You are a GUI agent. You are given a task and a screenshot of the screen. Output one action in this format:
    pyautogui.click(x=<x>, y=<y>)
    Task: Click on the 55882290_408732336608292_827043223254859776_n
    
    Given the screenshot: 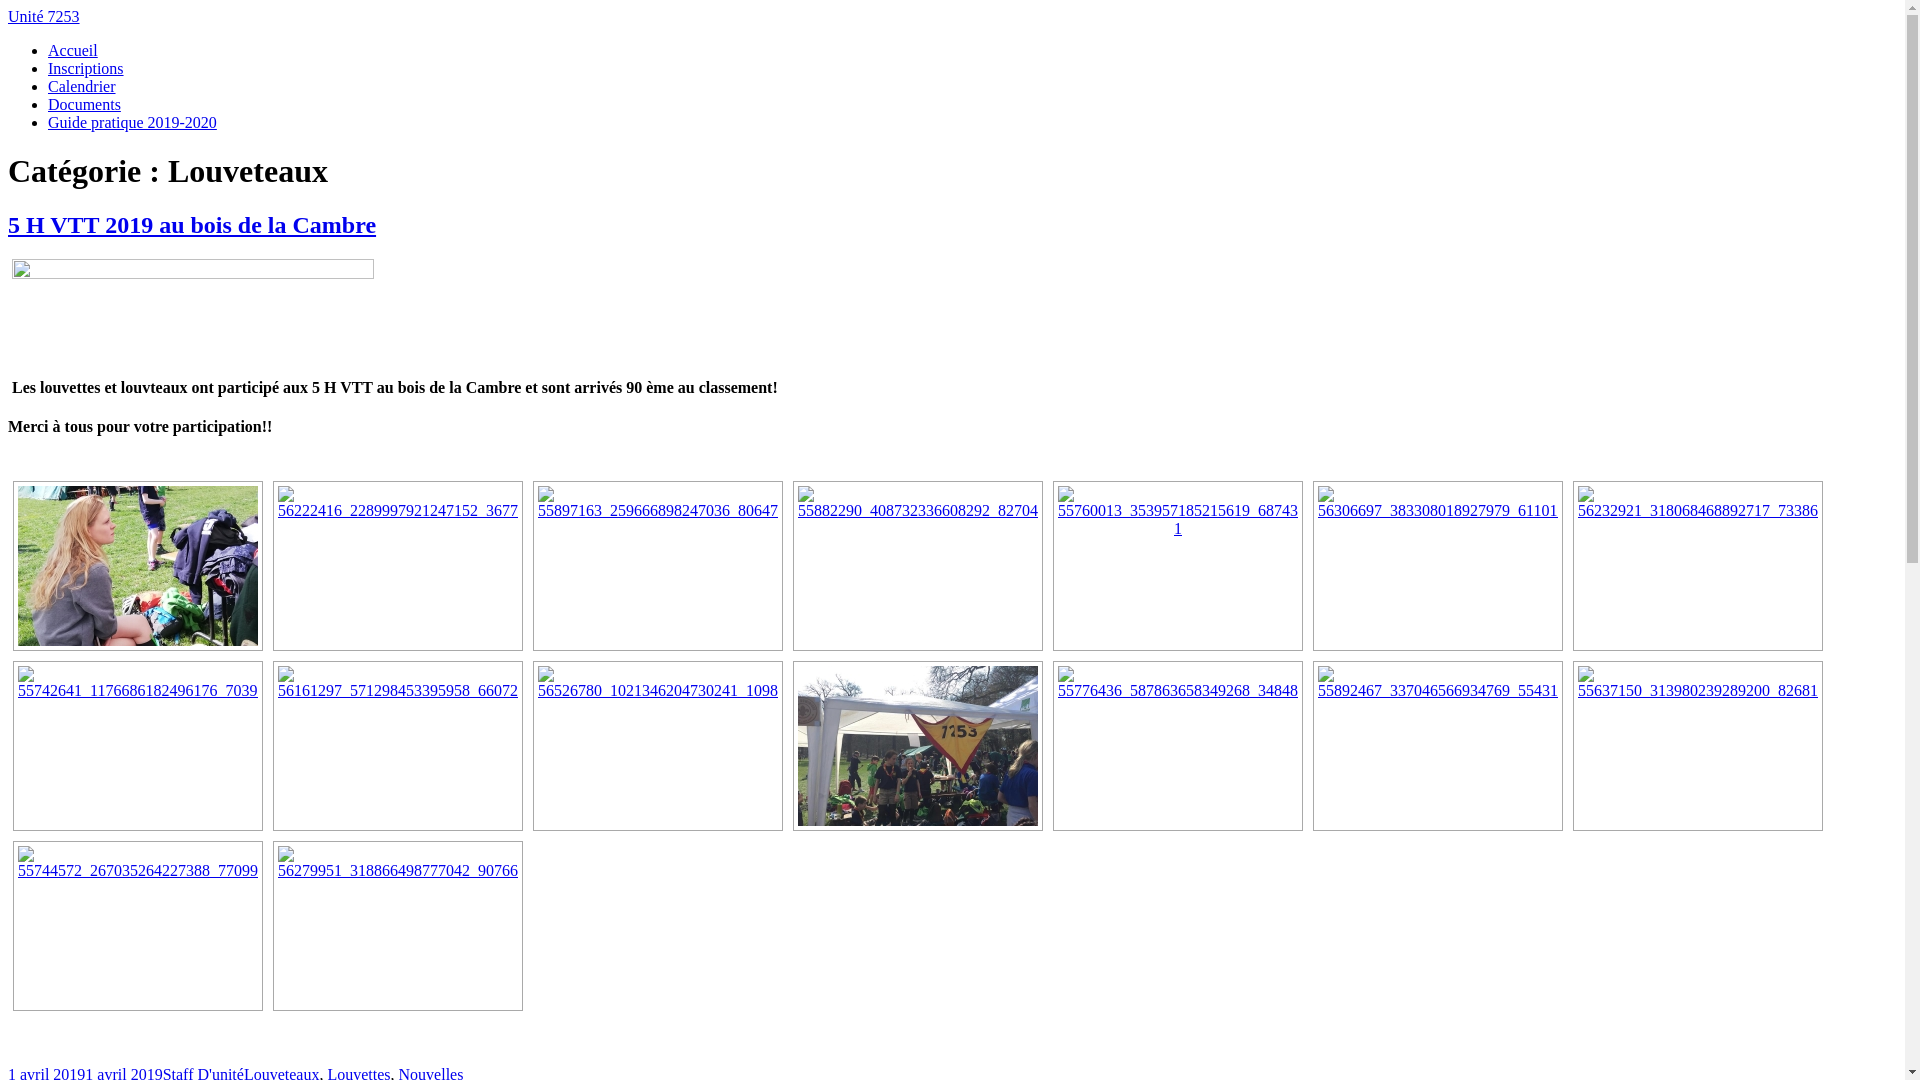 What is the action you would take?
    pyautogui.click(x=918, y=566)
    